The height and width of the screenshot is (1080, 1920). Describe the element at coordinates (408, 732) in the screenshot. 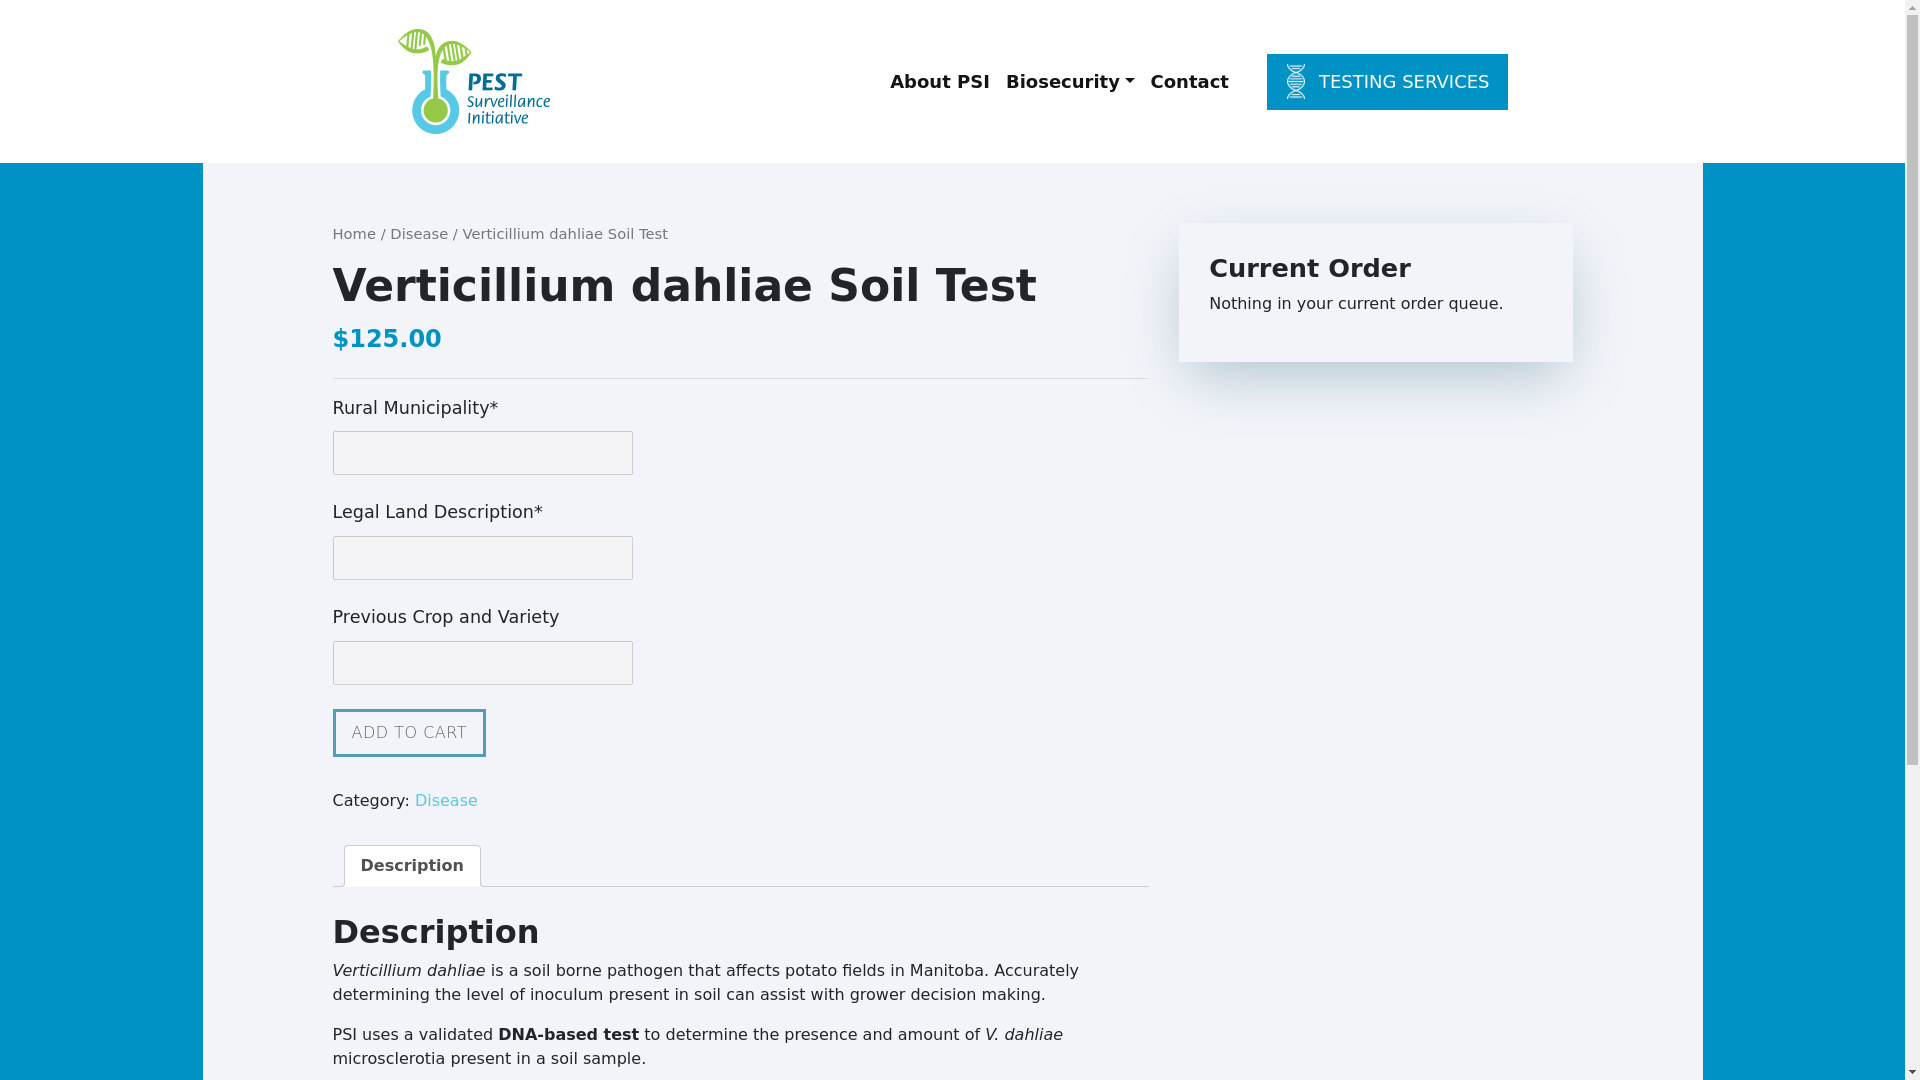

I see `ADD TO CART` at that location.